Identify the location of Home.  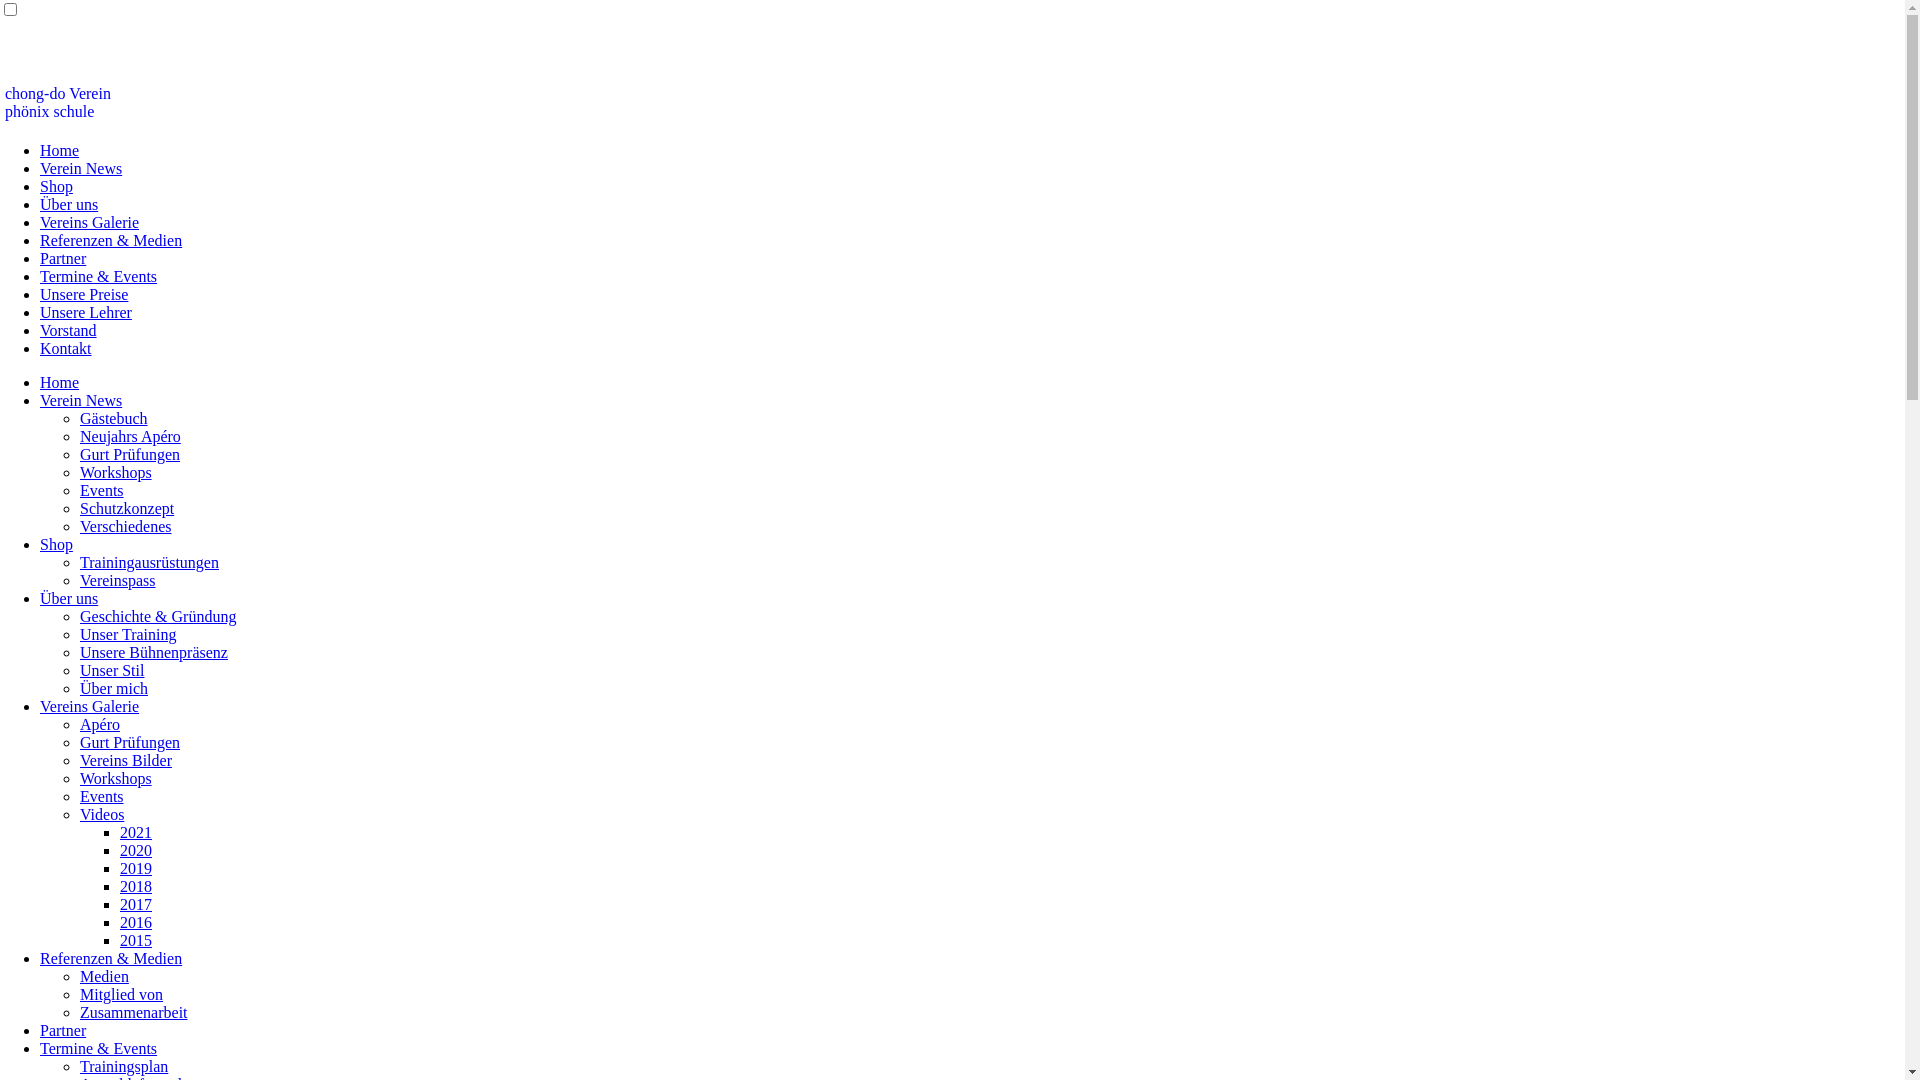
(60, 382).